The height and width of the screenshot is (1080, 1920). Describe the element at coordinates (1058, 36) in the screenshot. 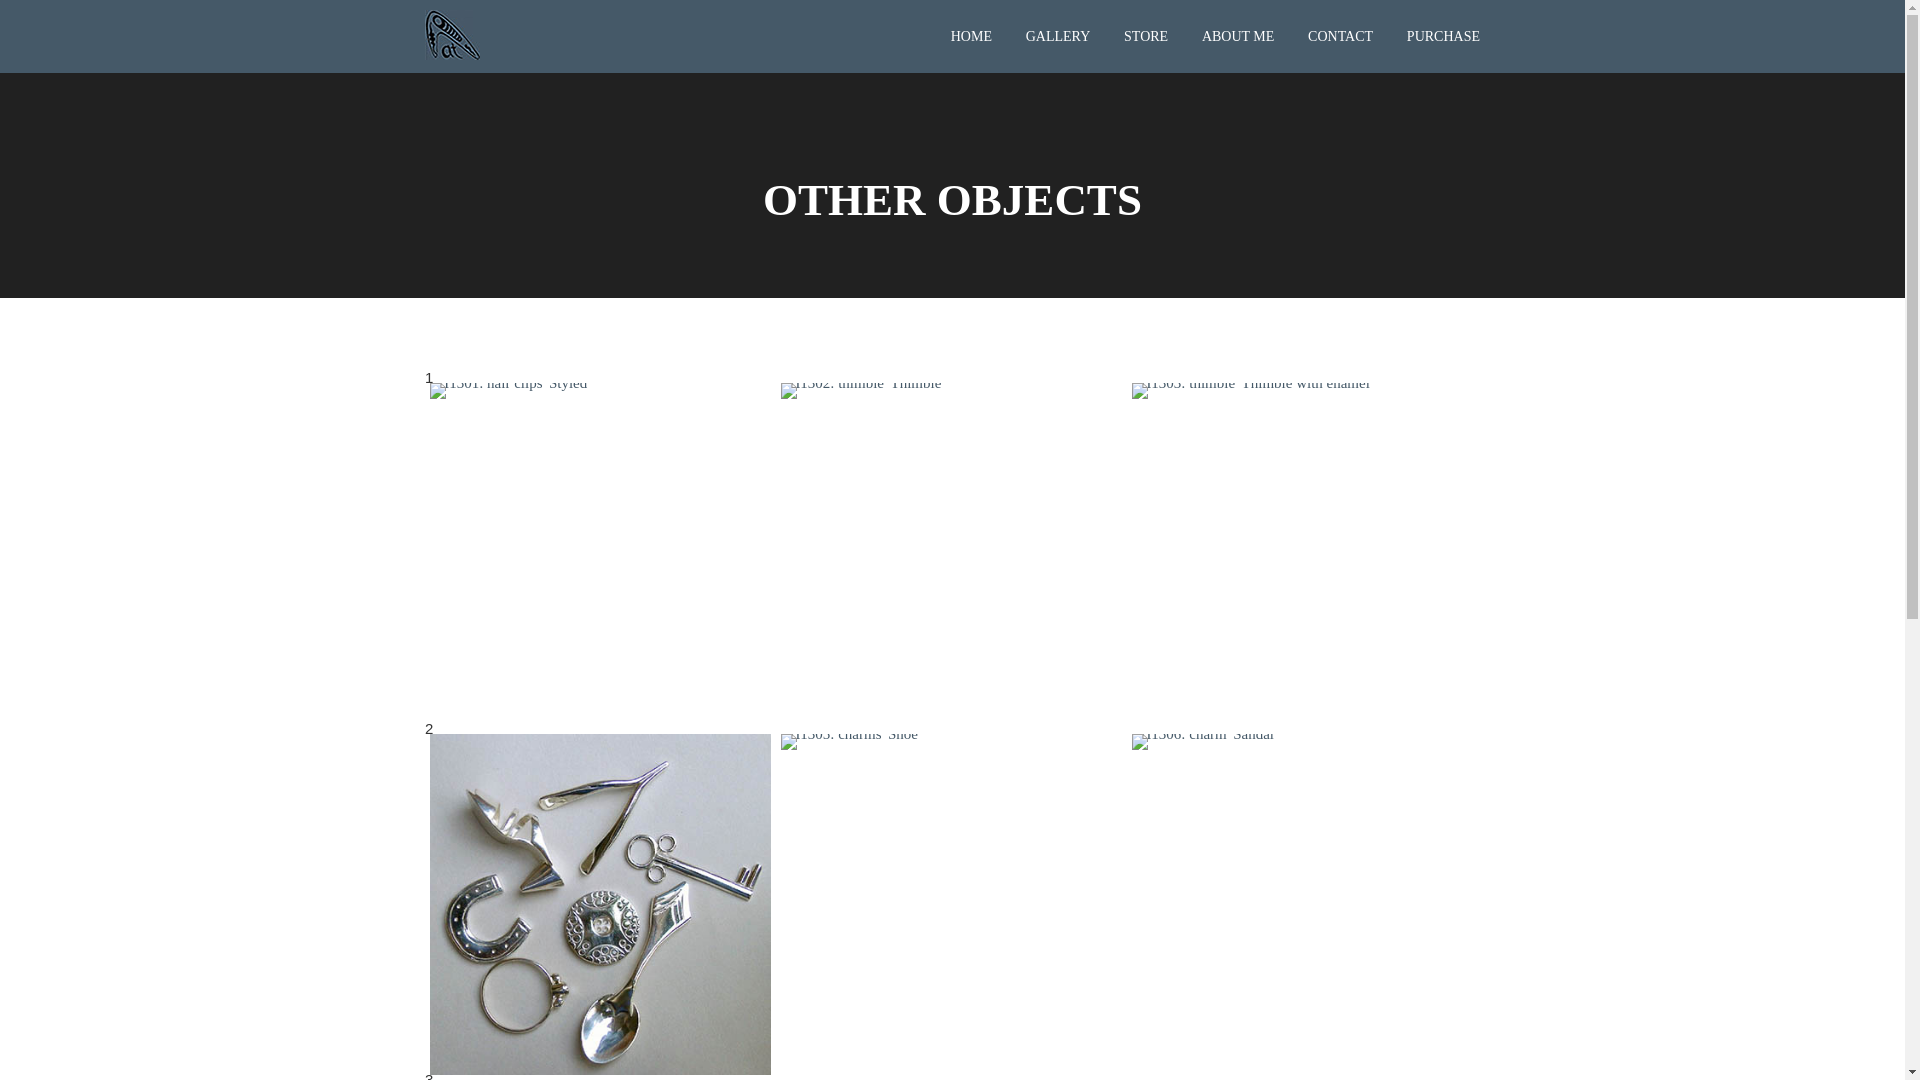

I see `GALLERY` at that location.